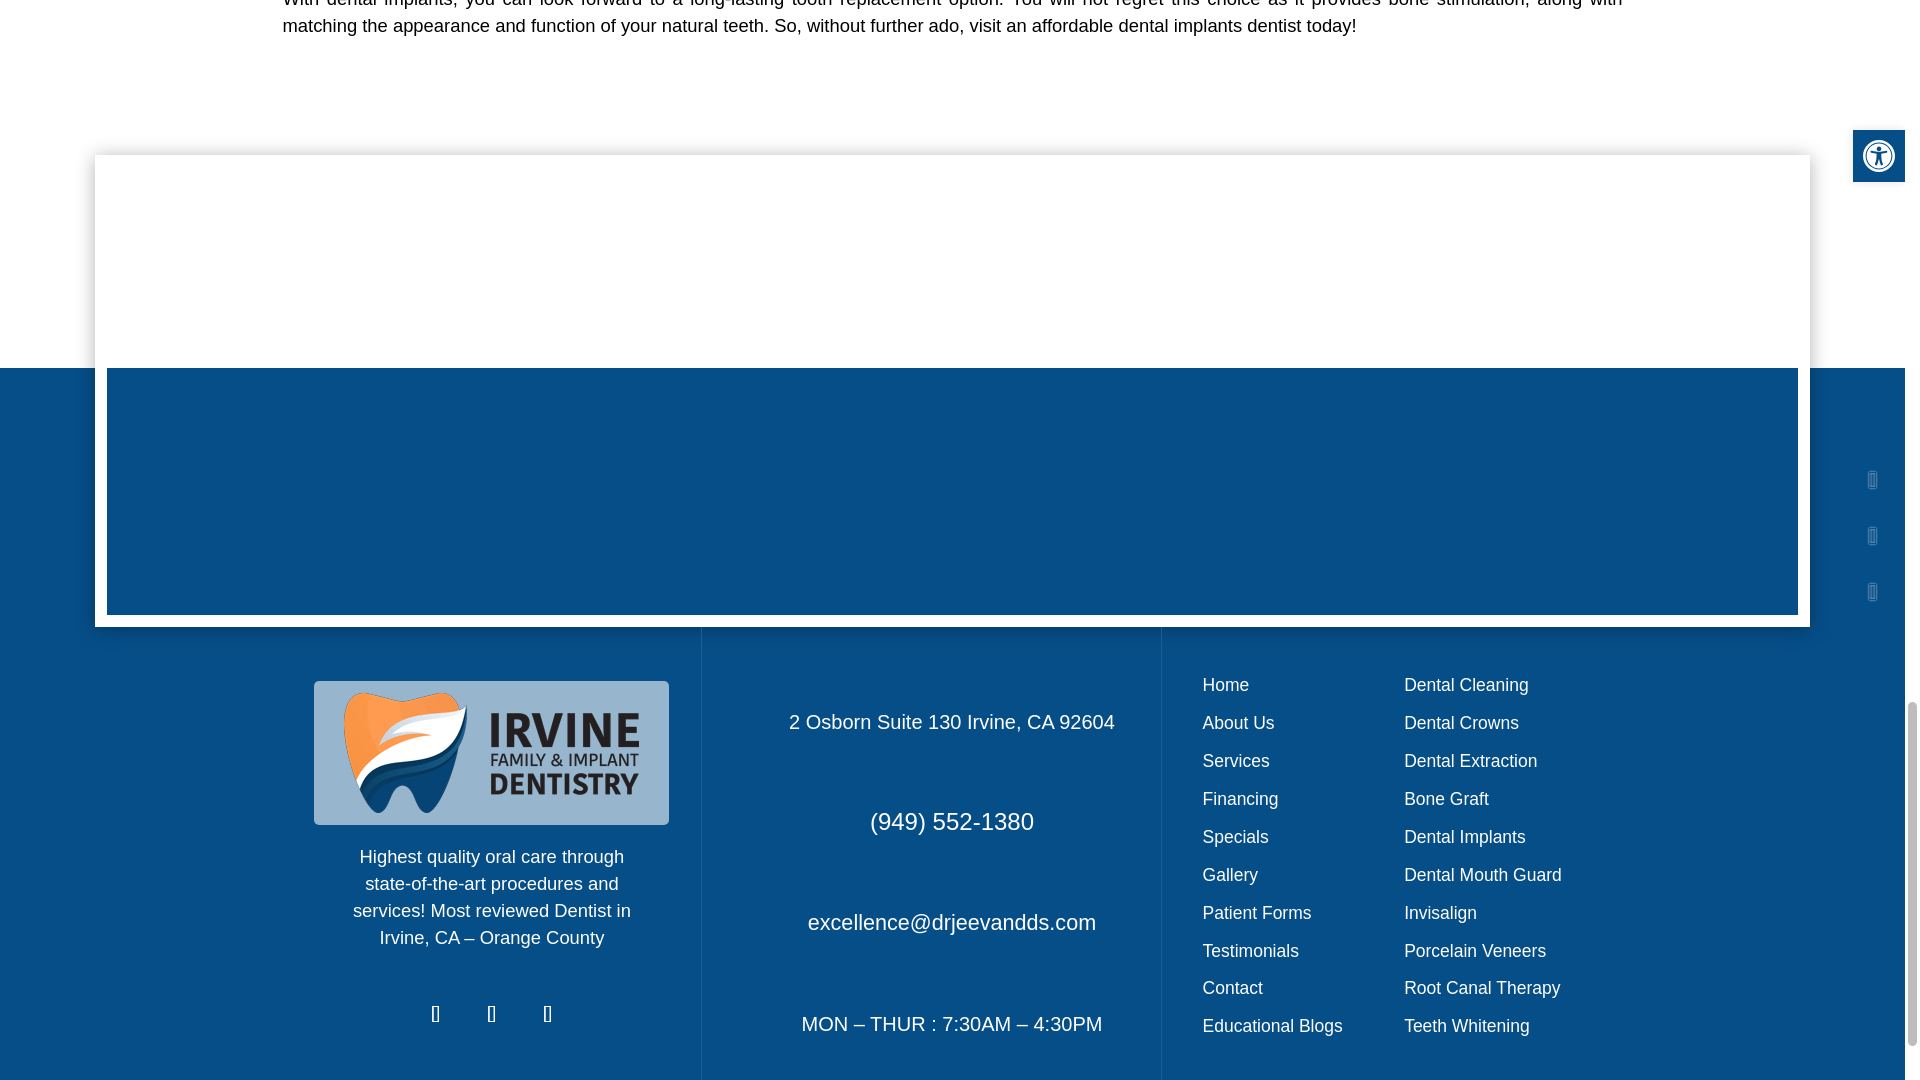  Describe the element at coordinates (548, 1014) in the screenshot. I see `Follow on Instagram` at that location.